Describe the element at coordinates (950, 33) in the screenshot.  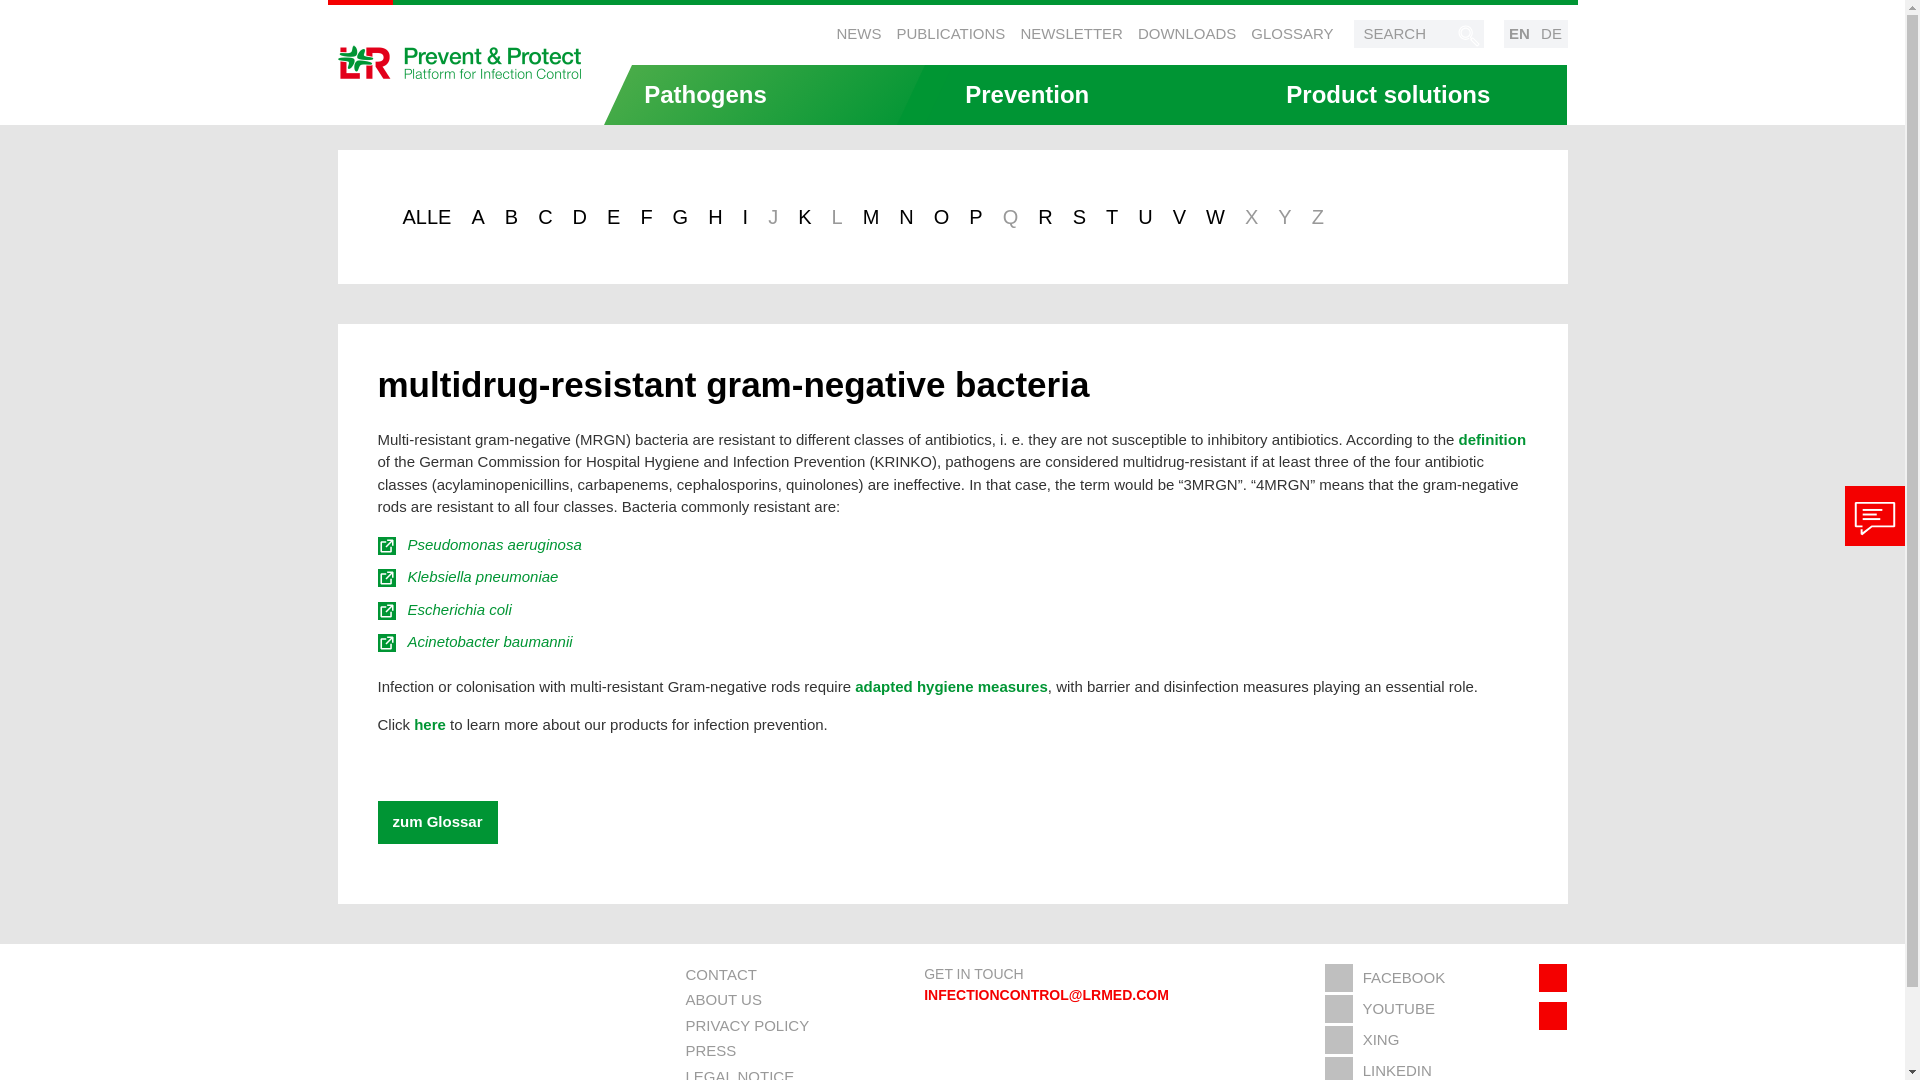
I see `PUBLICATIONS` at that location.